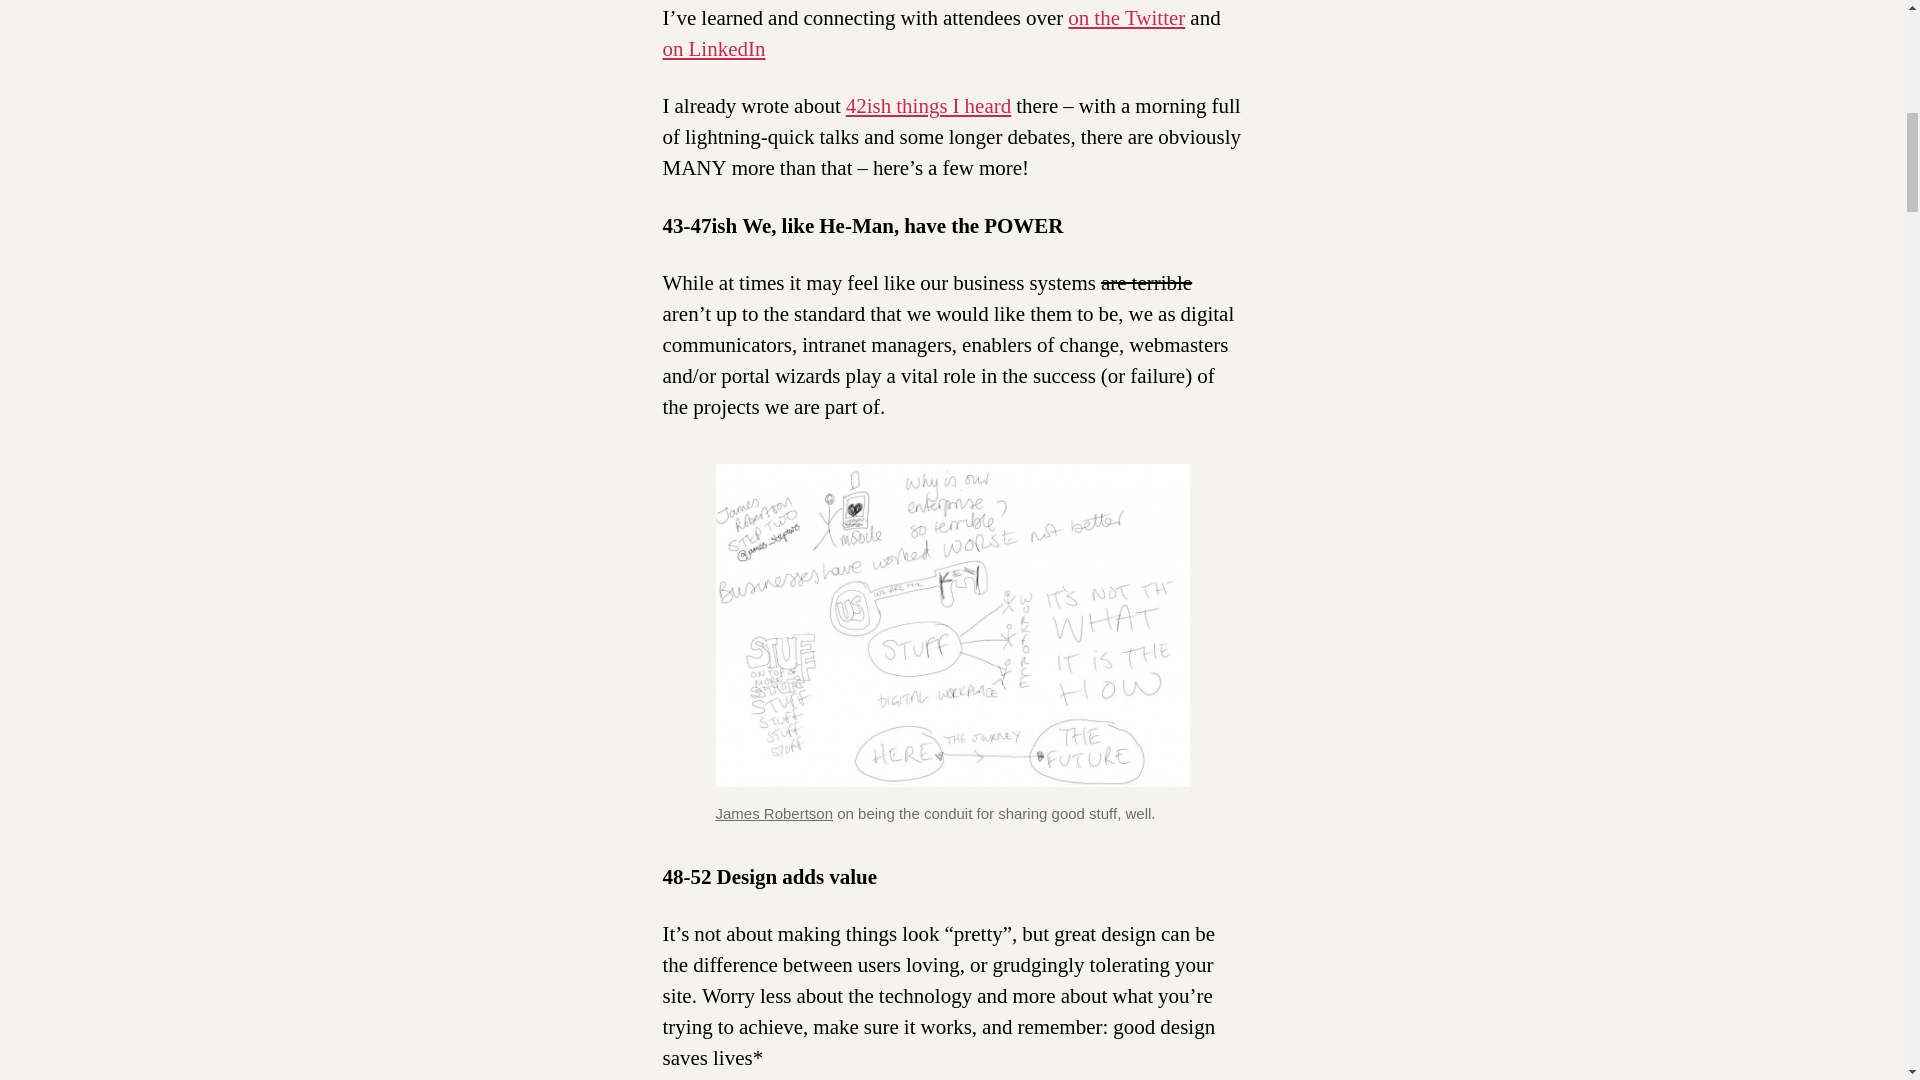 This screenshot has width=1920, height=1080. What do you see at coordinates (774, 812) in the screenshot?
I see `James Robertson` at bounding box center [774, 812].